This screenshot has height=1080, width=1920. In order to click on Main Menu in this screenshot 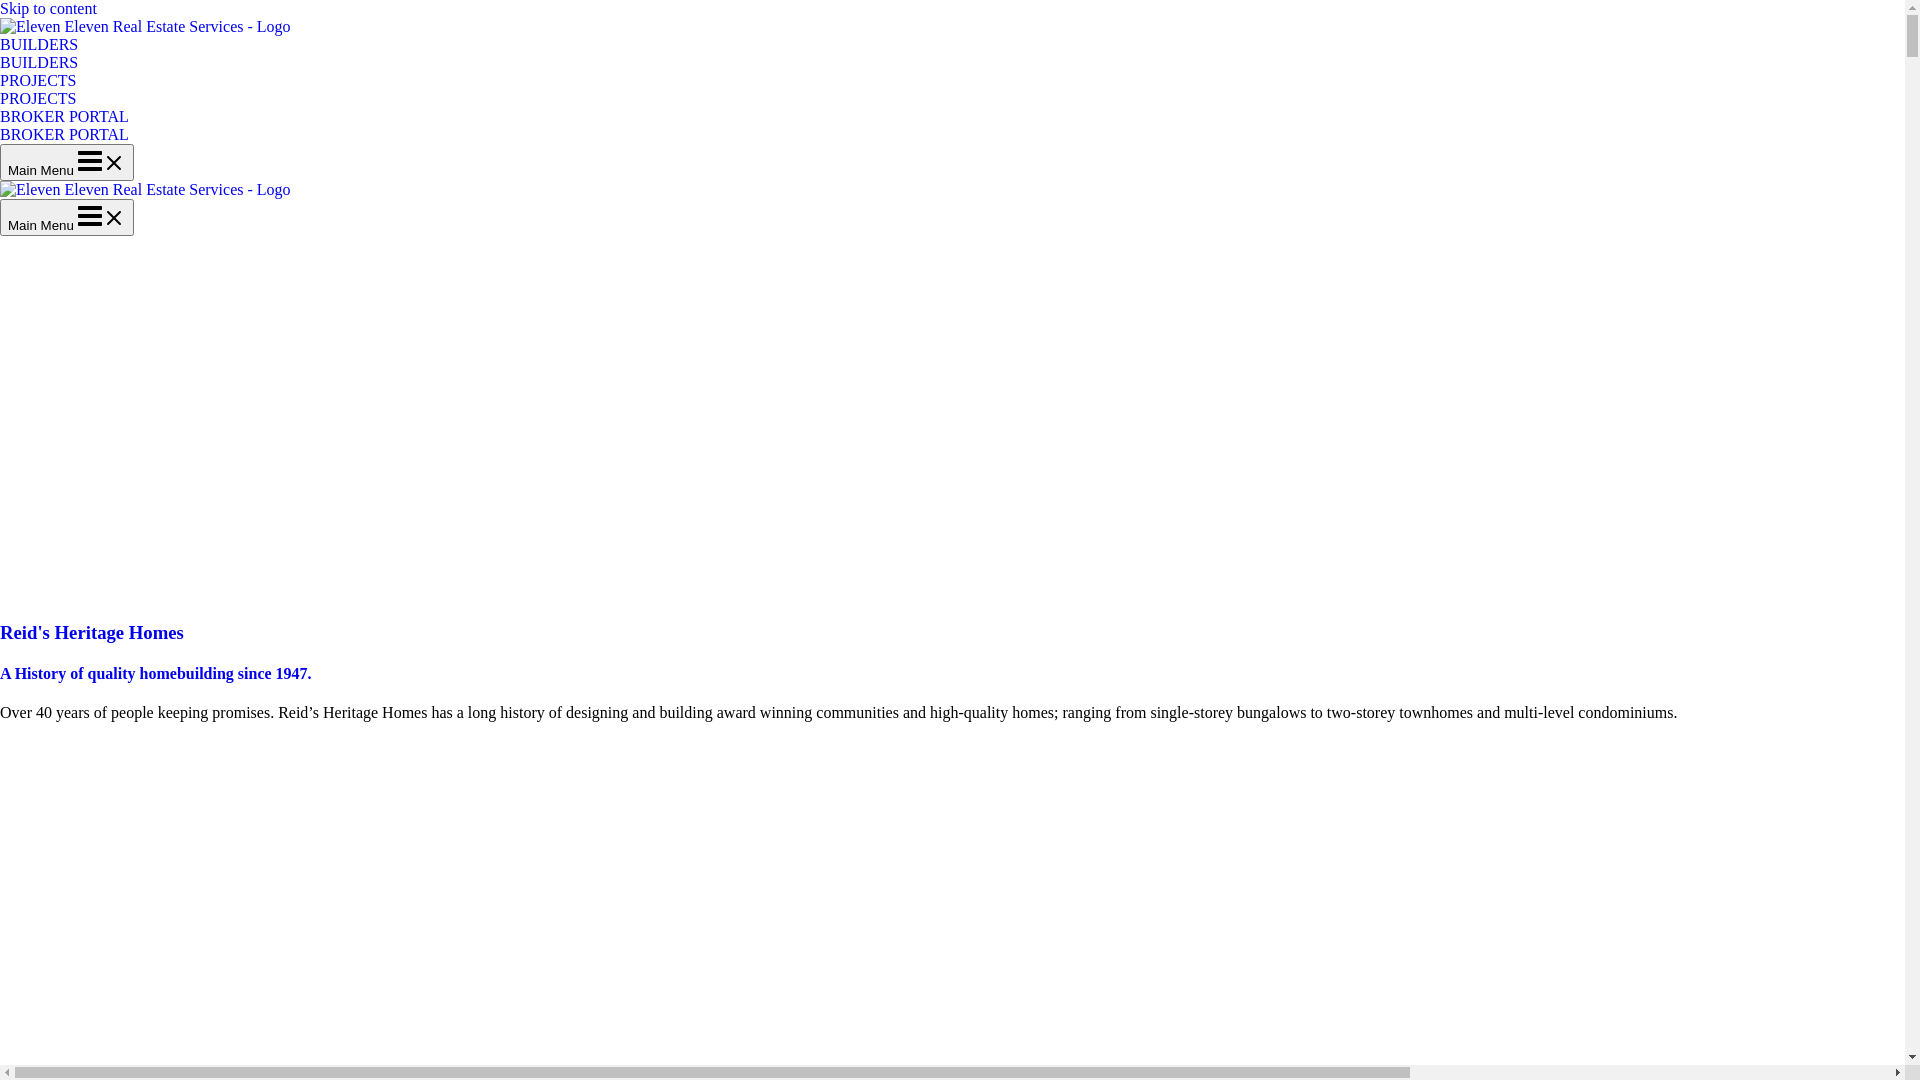, I will do `click(67, 218)`.